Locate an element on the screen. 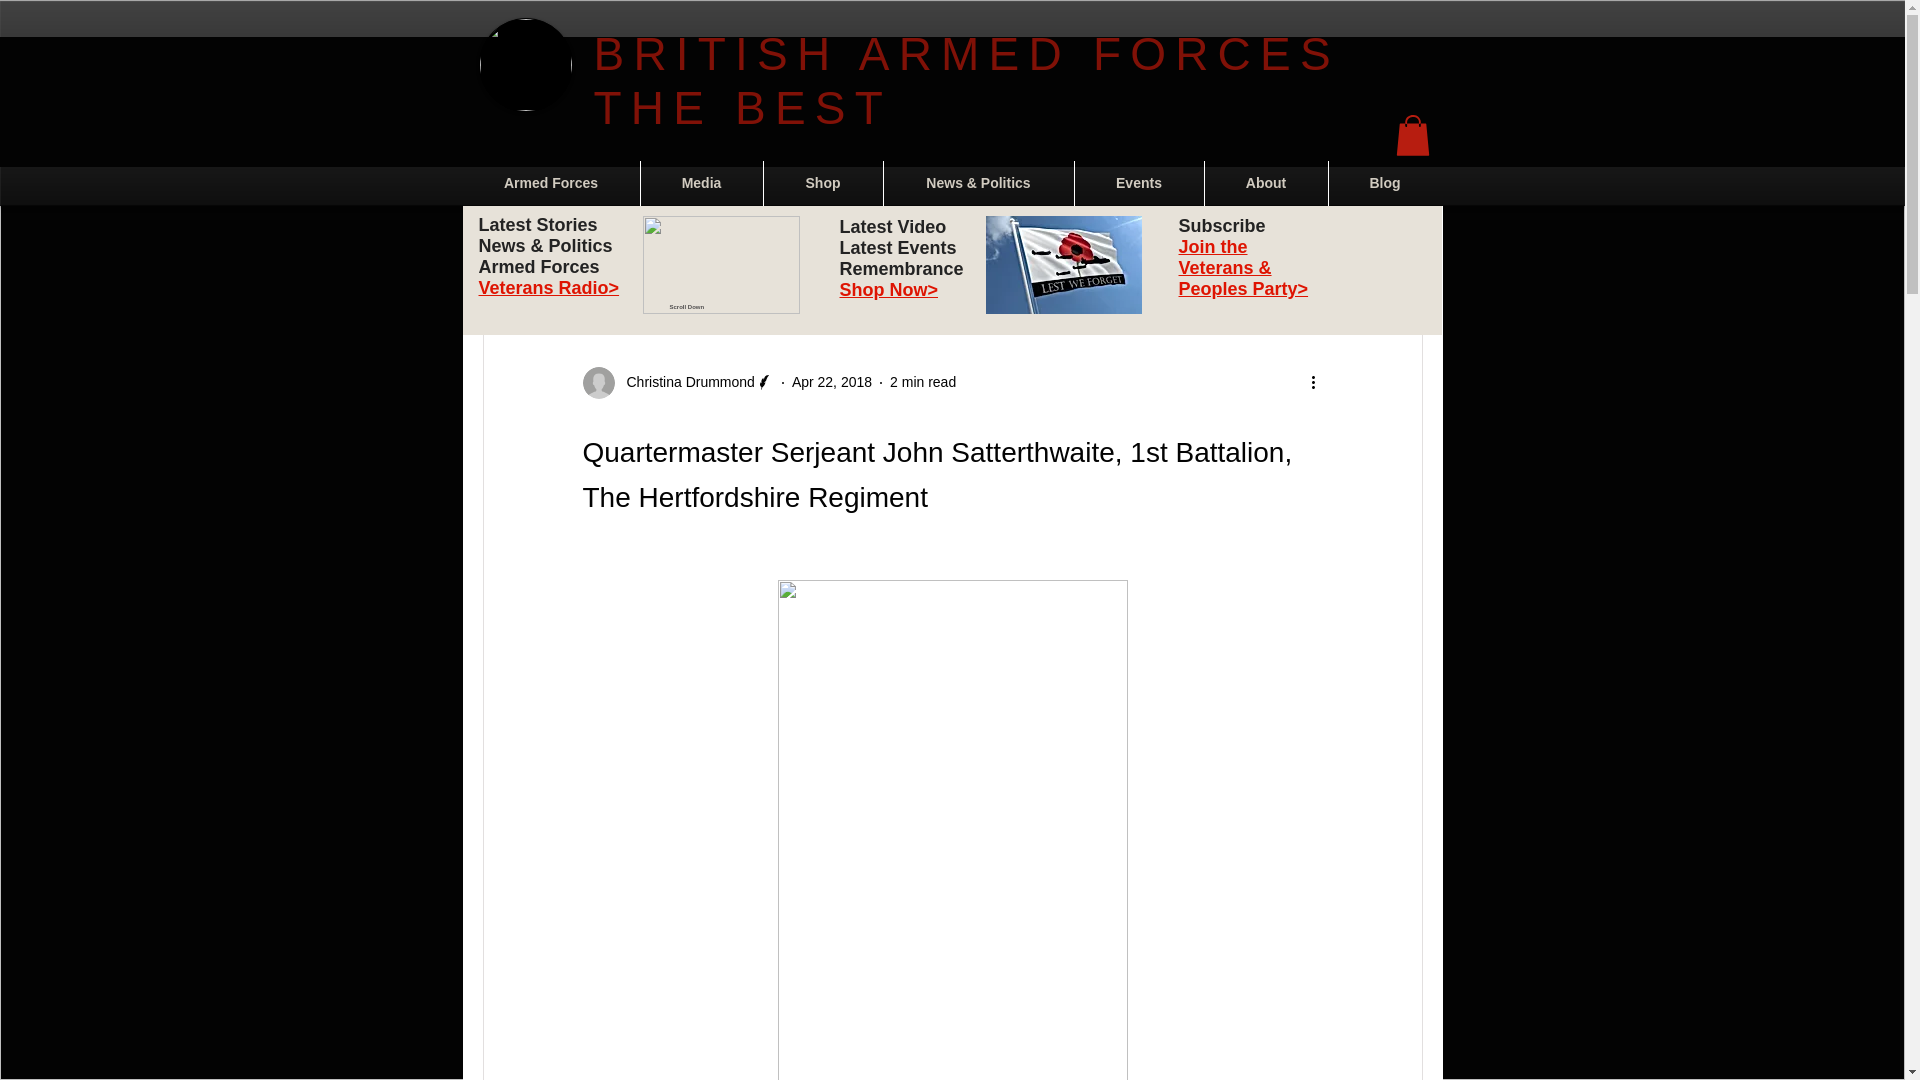 The width and height of the screenshot is (1920, 1080). All Posts is located at coordinates (508, 245).